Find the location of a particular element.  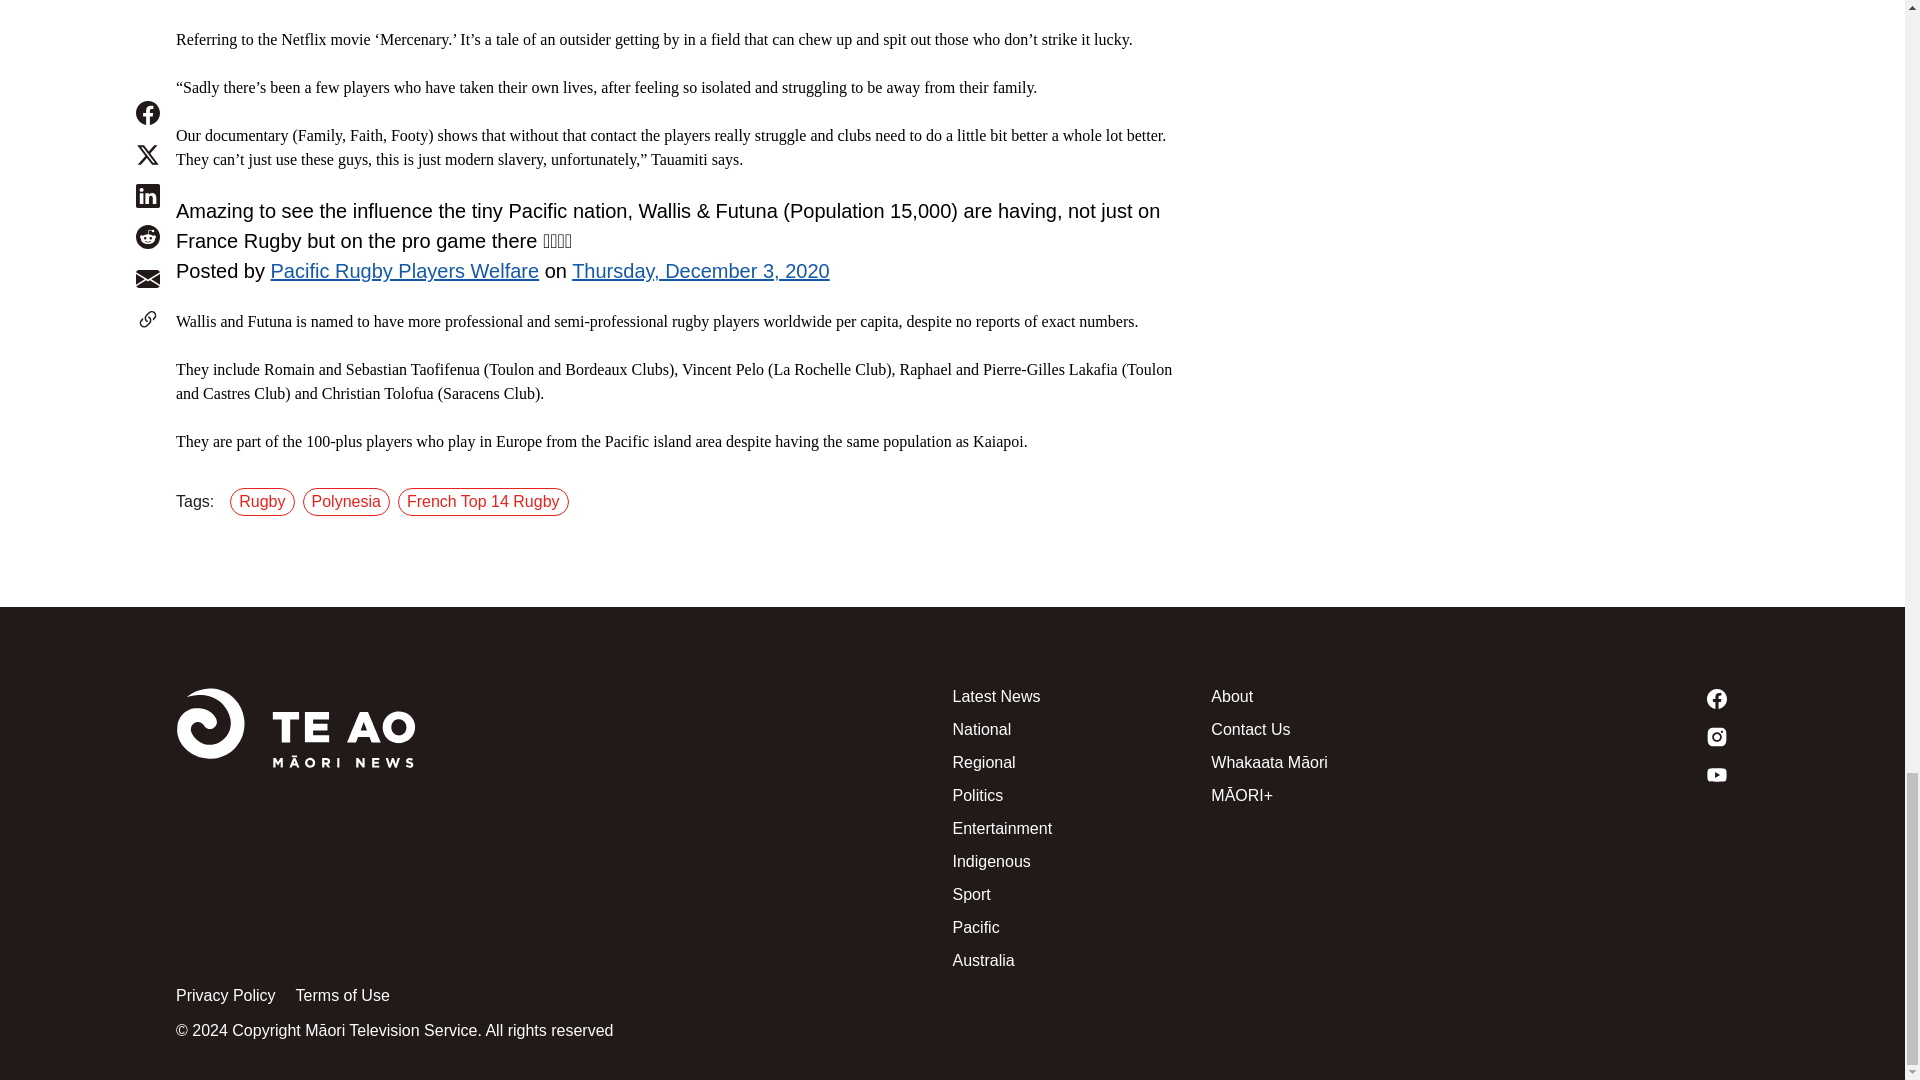

French Top 14 Rugby is located at coordinates (487, 502).